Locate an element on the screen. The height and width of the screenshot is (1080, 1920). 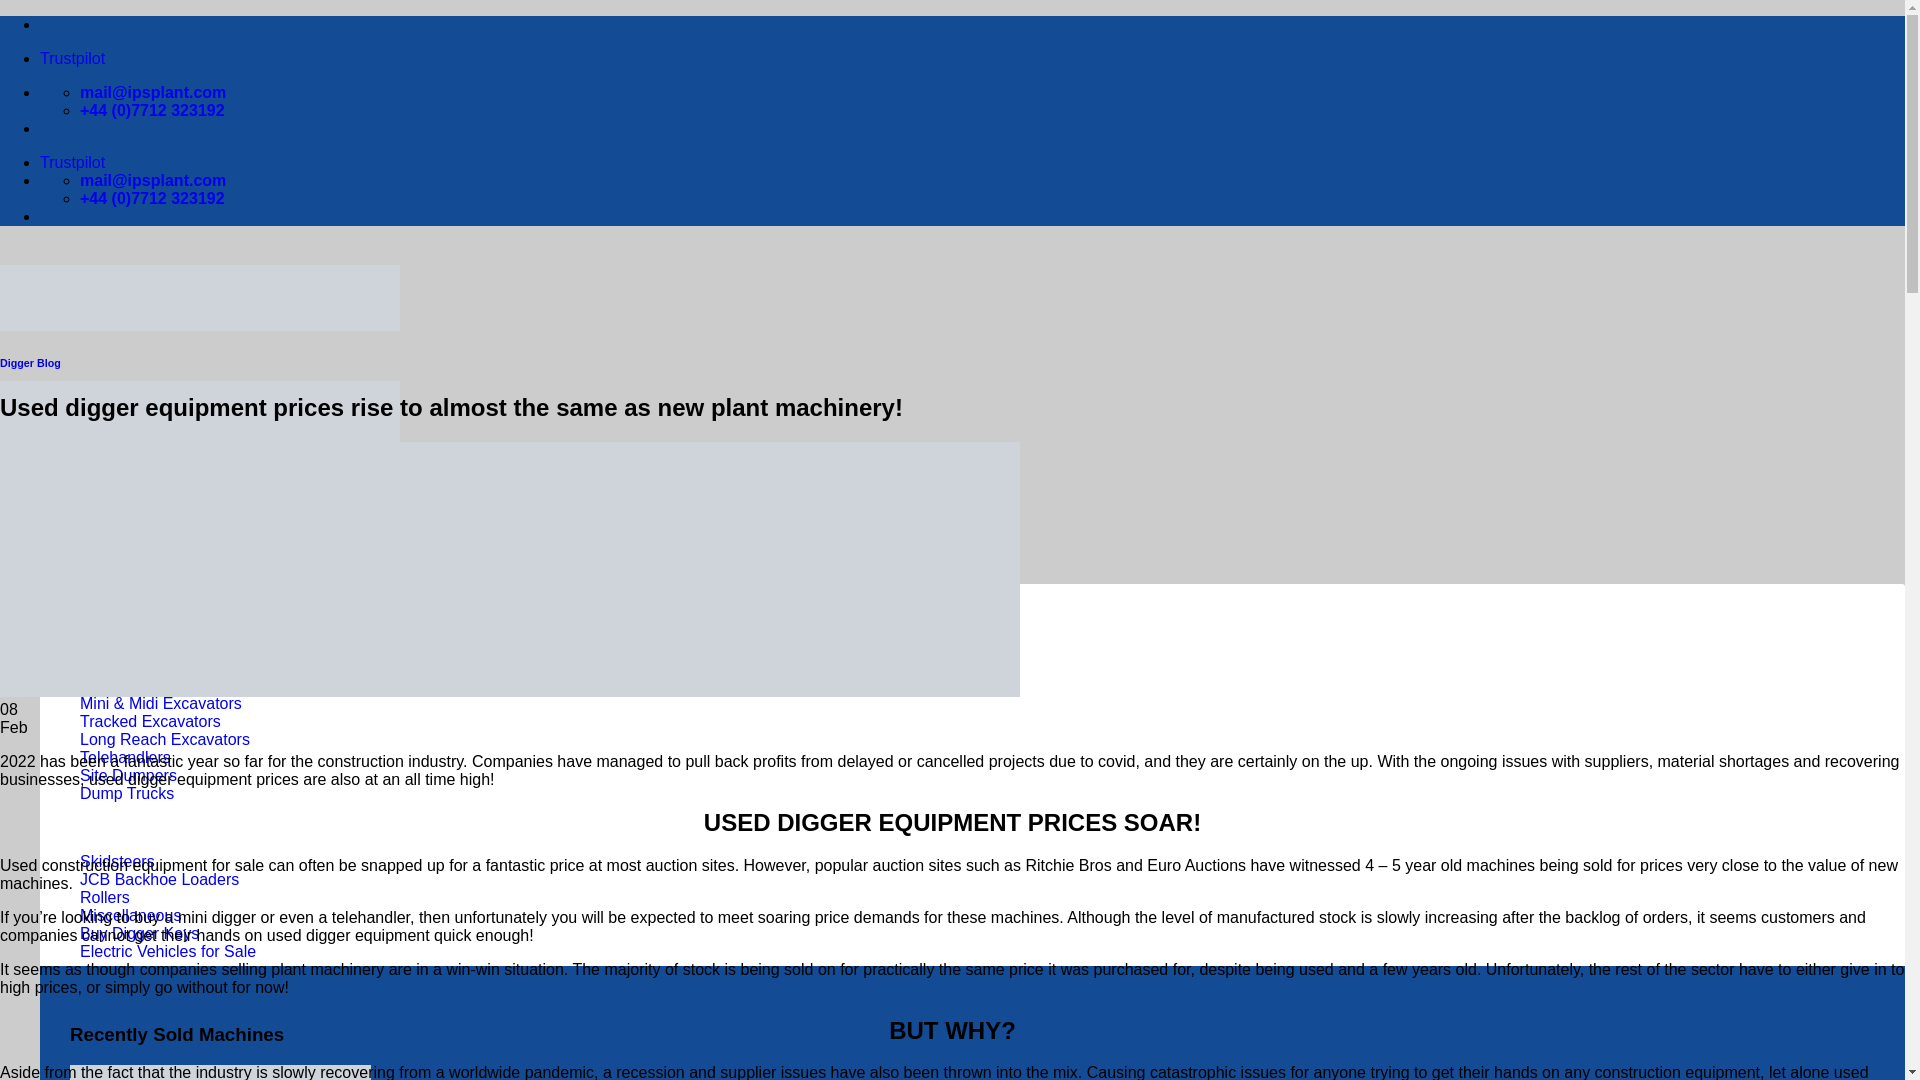
International Plant Sales - Used Plant for Sale is located at coordinates (200, 406).